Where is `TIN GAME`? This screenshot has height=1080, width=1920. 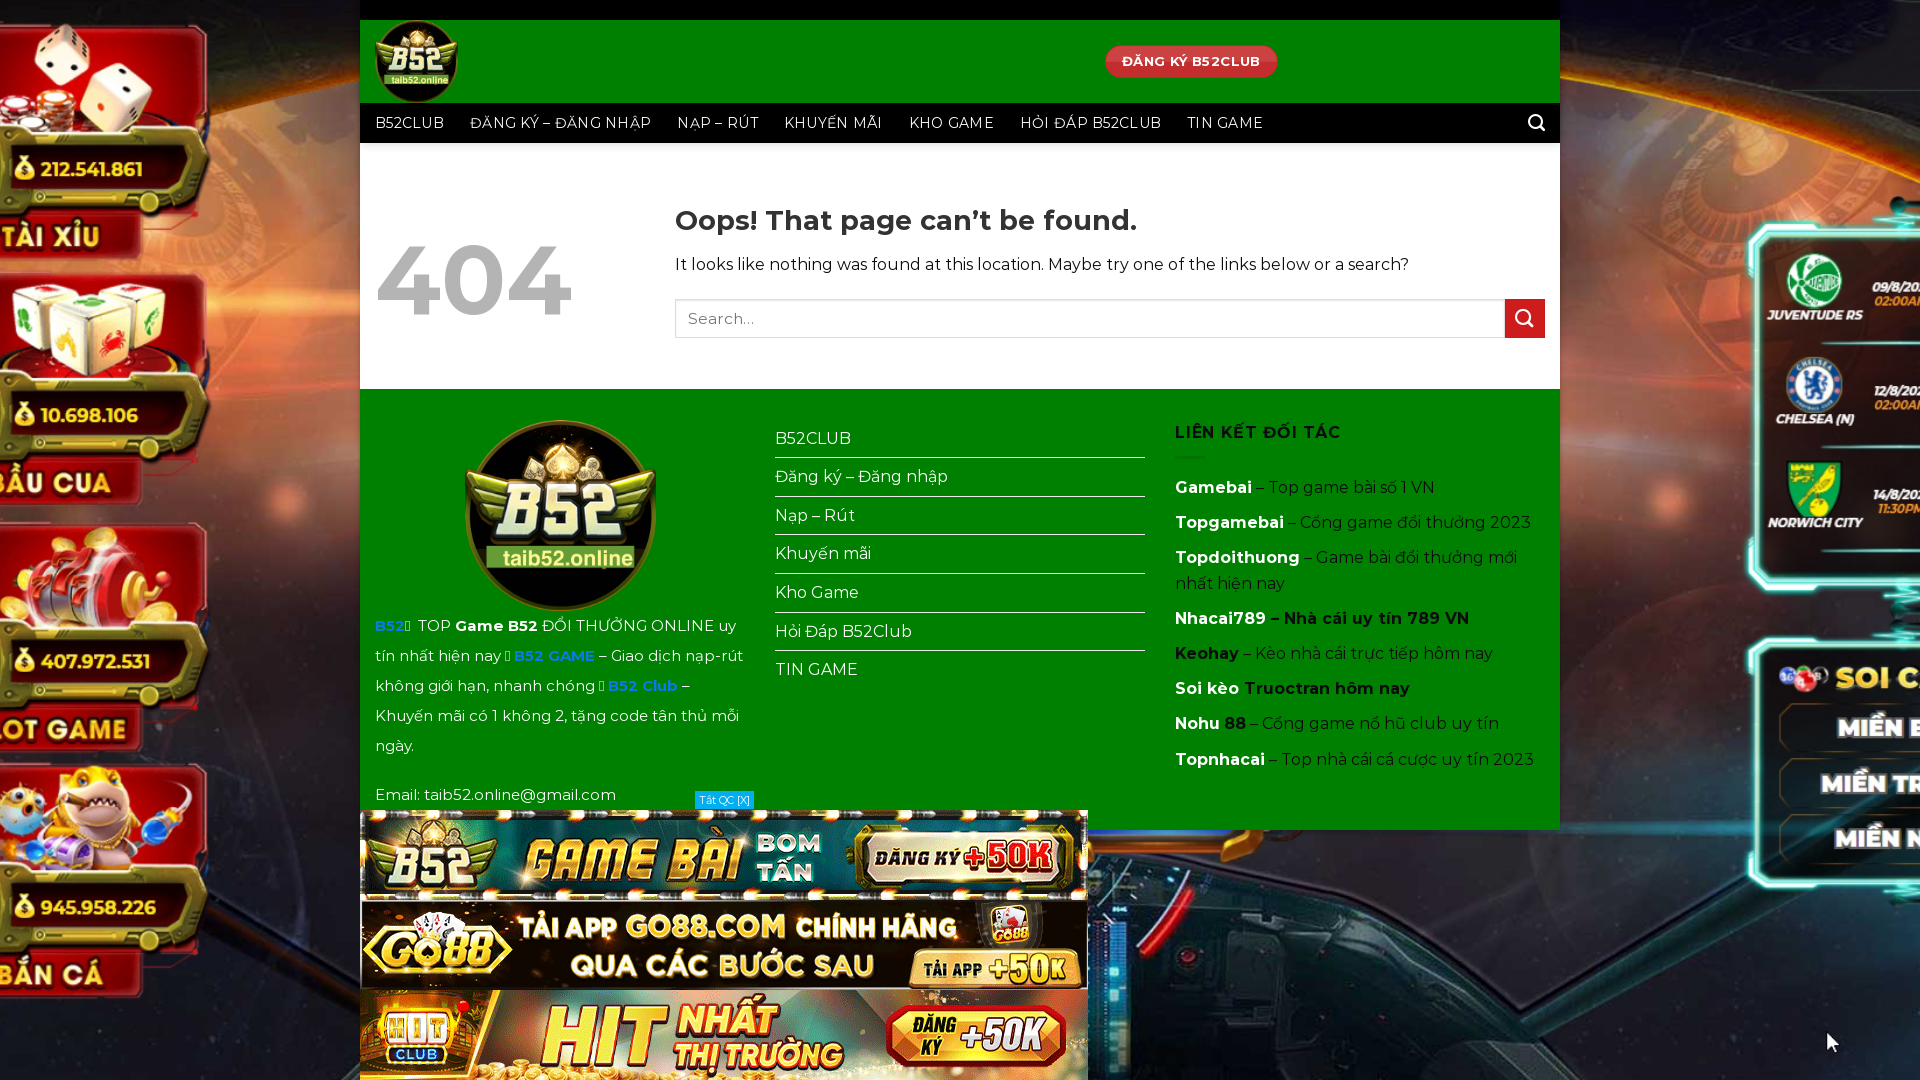 TIN GAME is located at coordinates (816, 670).